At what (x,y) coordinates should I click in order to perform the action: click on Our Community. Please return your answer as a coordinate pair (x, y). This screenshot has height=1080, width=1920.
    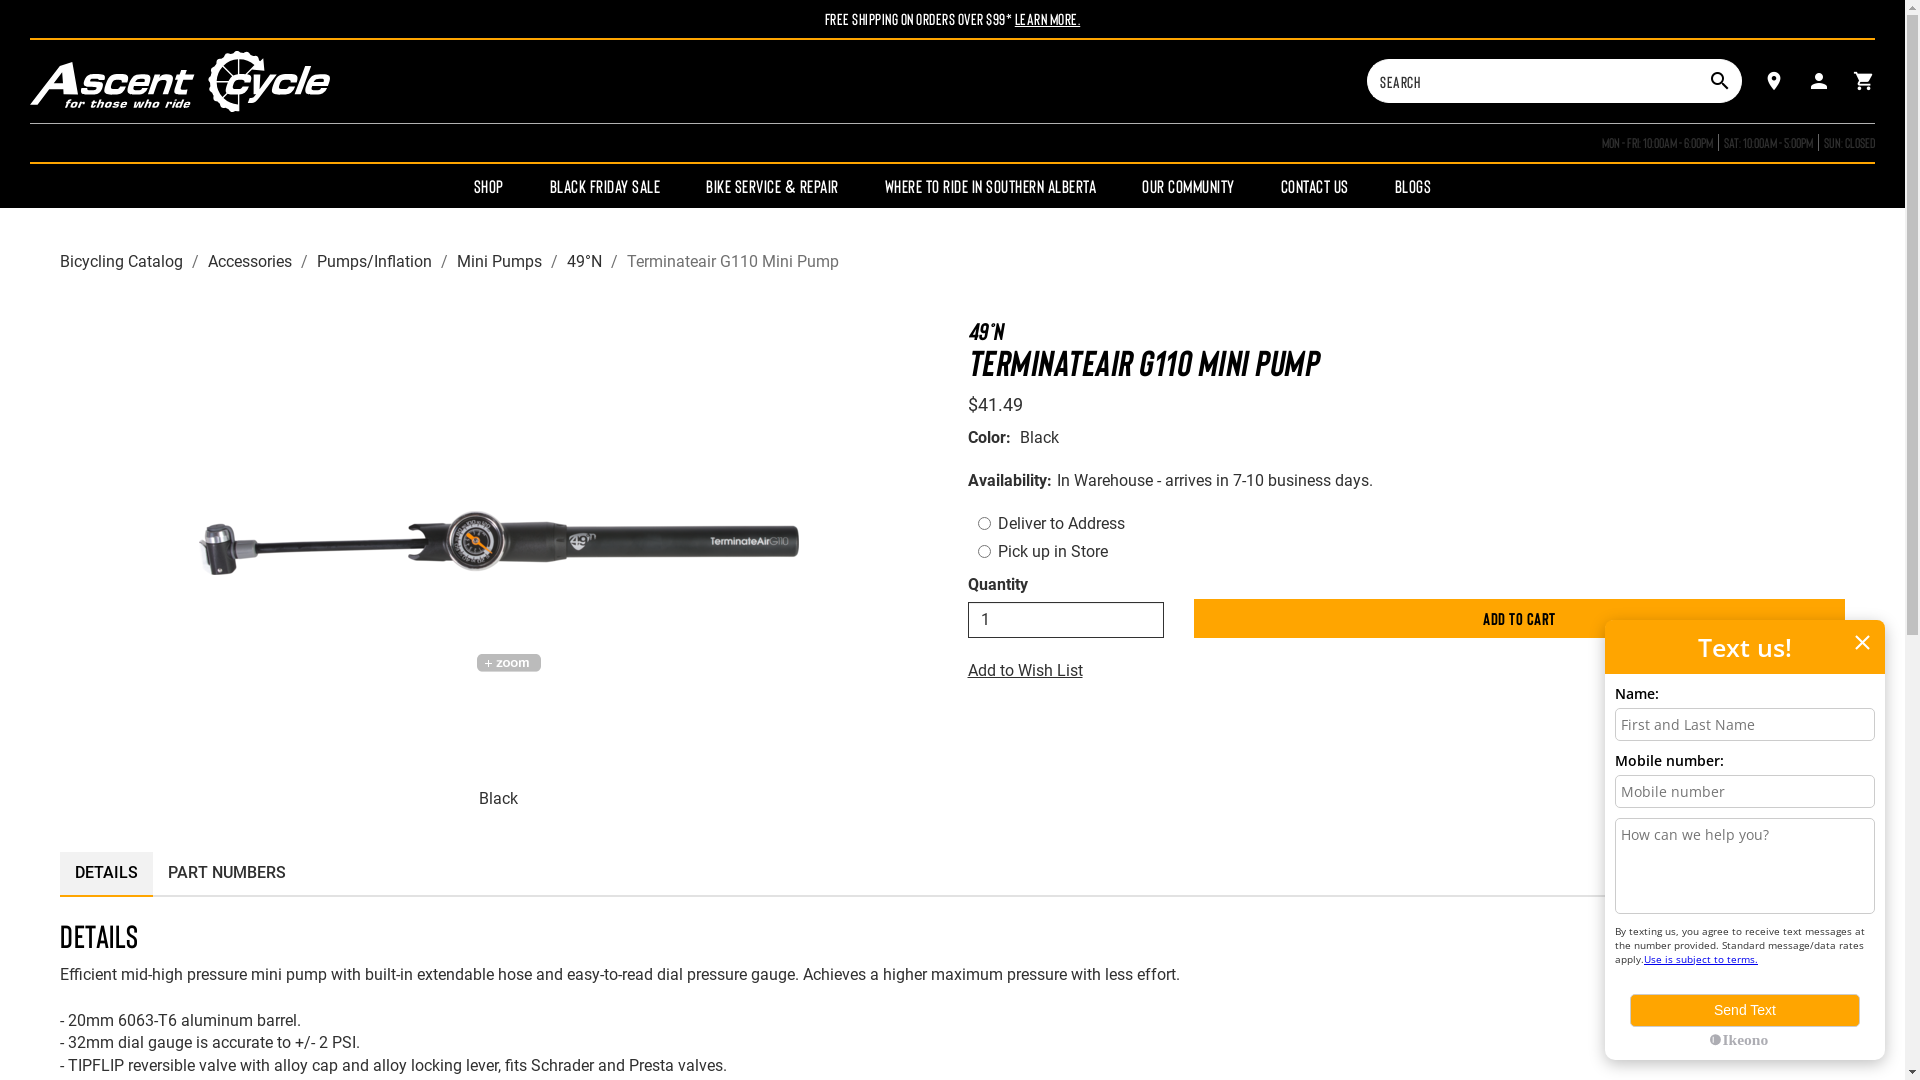
    Looking at the image, I should click on (1188, 186).